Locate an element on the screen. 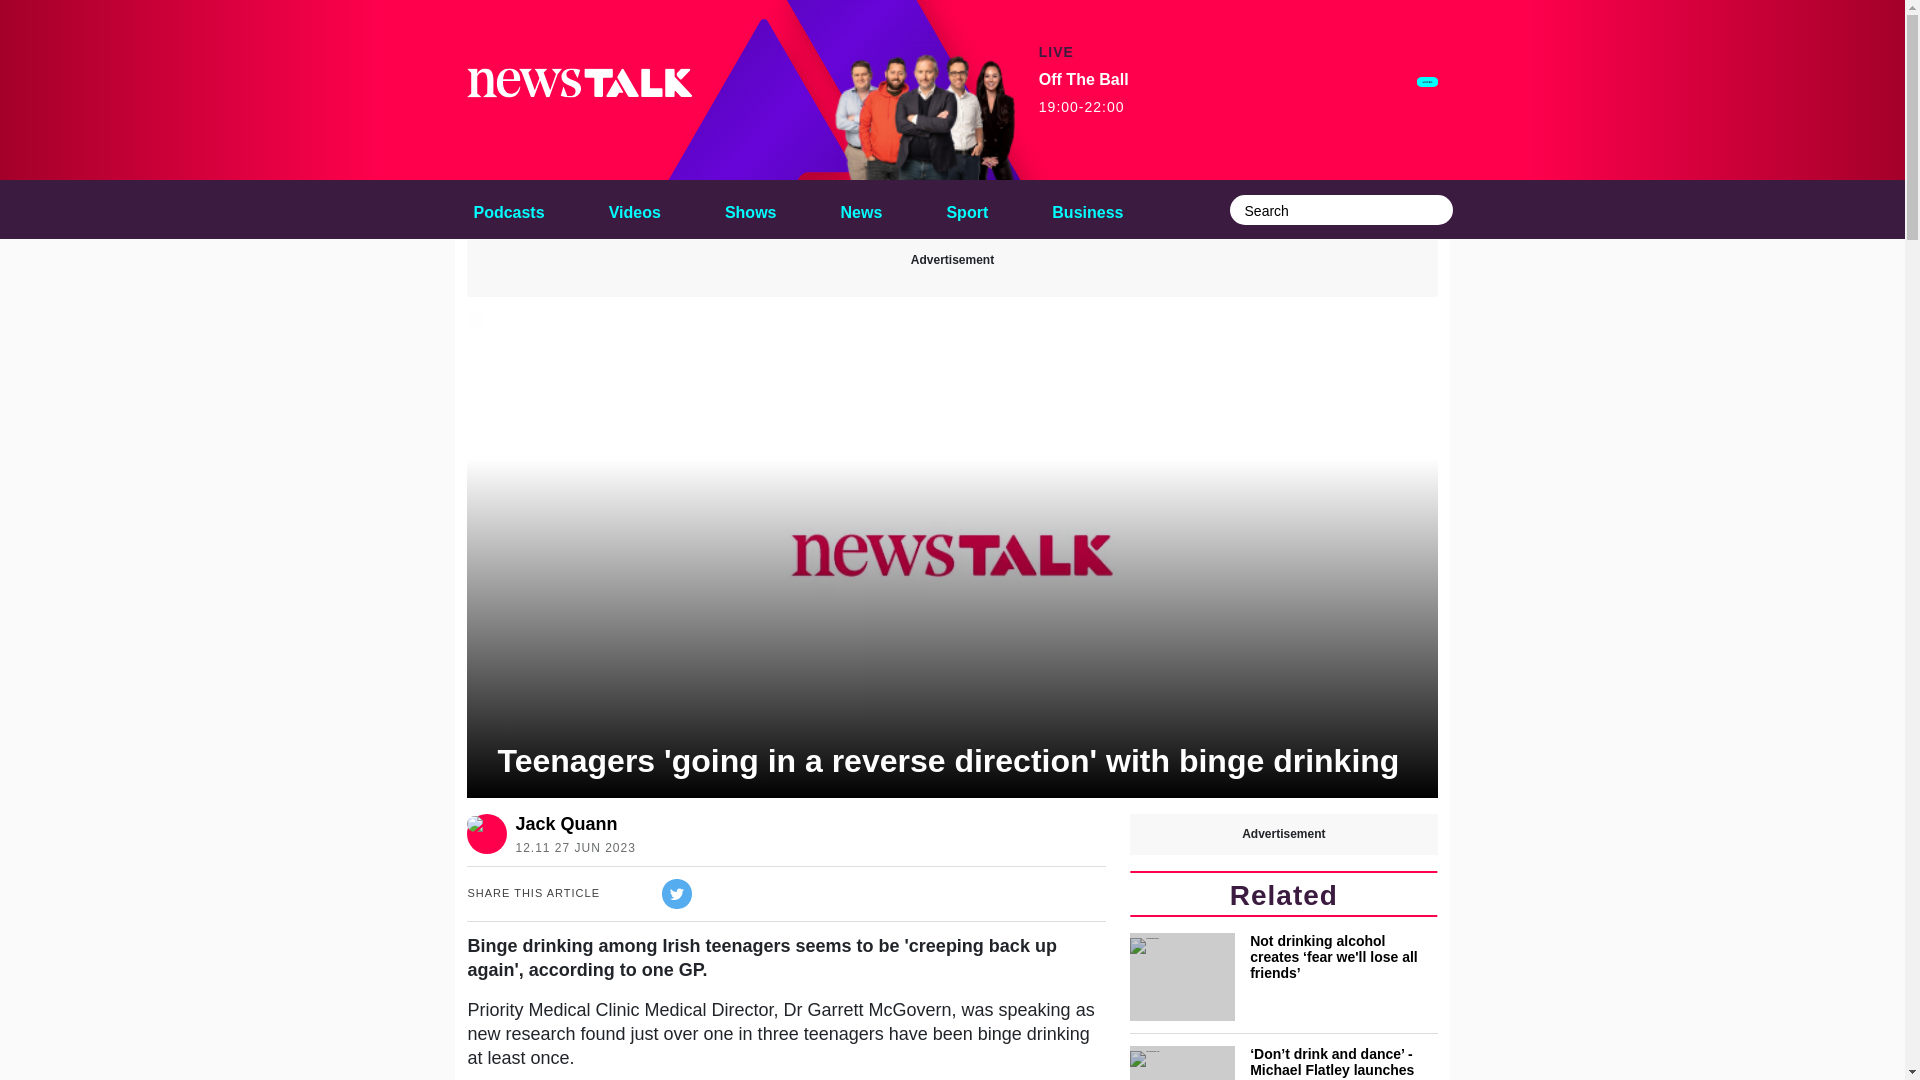 The width and height of the screenshot is (1920, 1080). Shows is located at coordinates (750, 209).